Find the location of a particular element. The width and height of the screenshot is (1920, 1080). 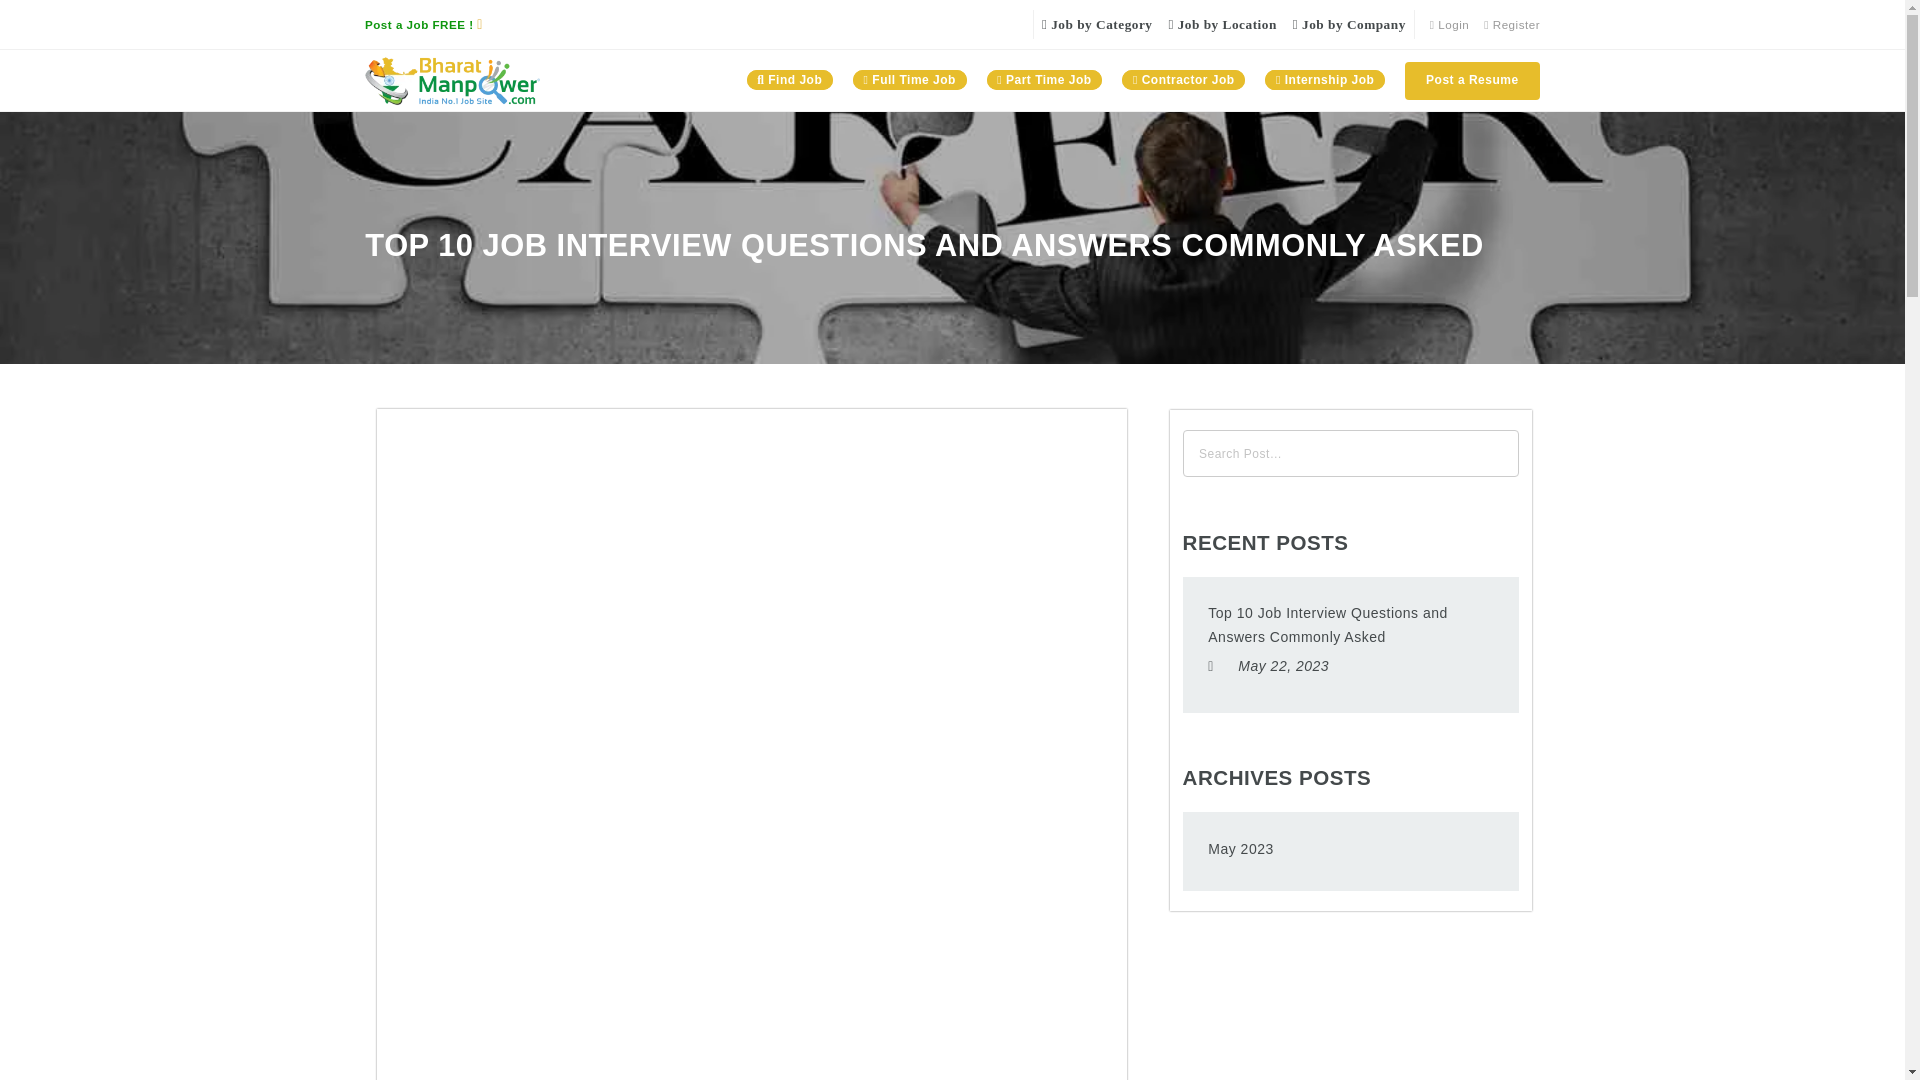

   Find Job   is located at coordinates (790, 80).